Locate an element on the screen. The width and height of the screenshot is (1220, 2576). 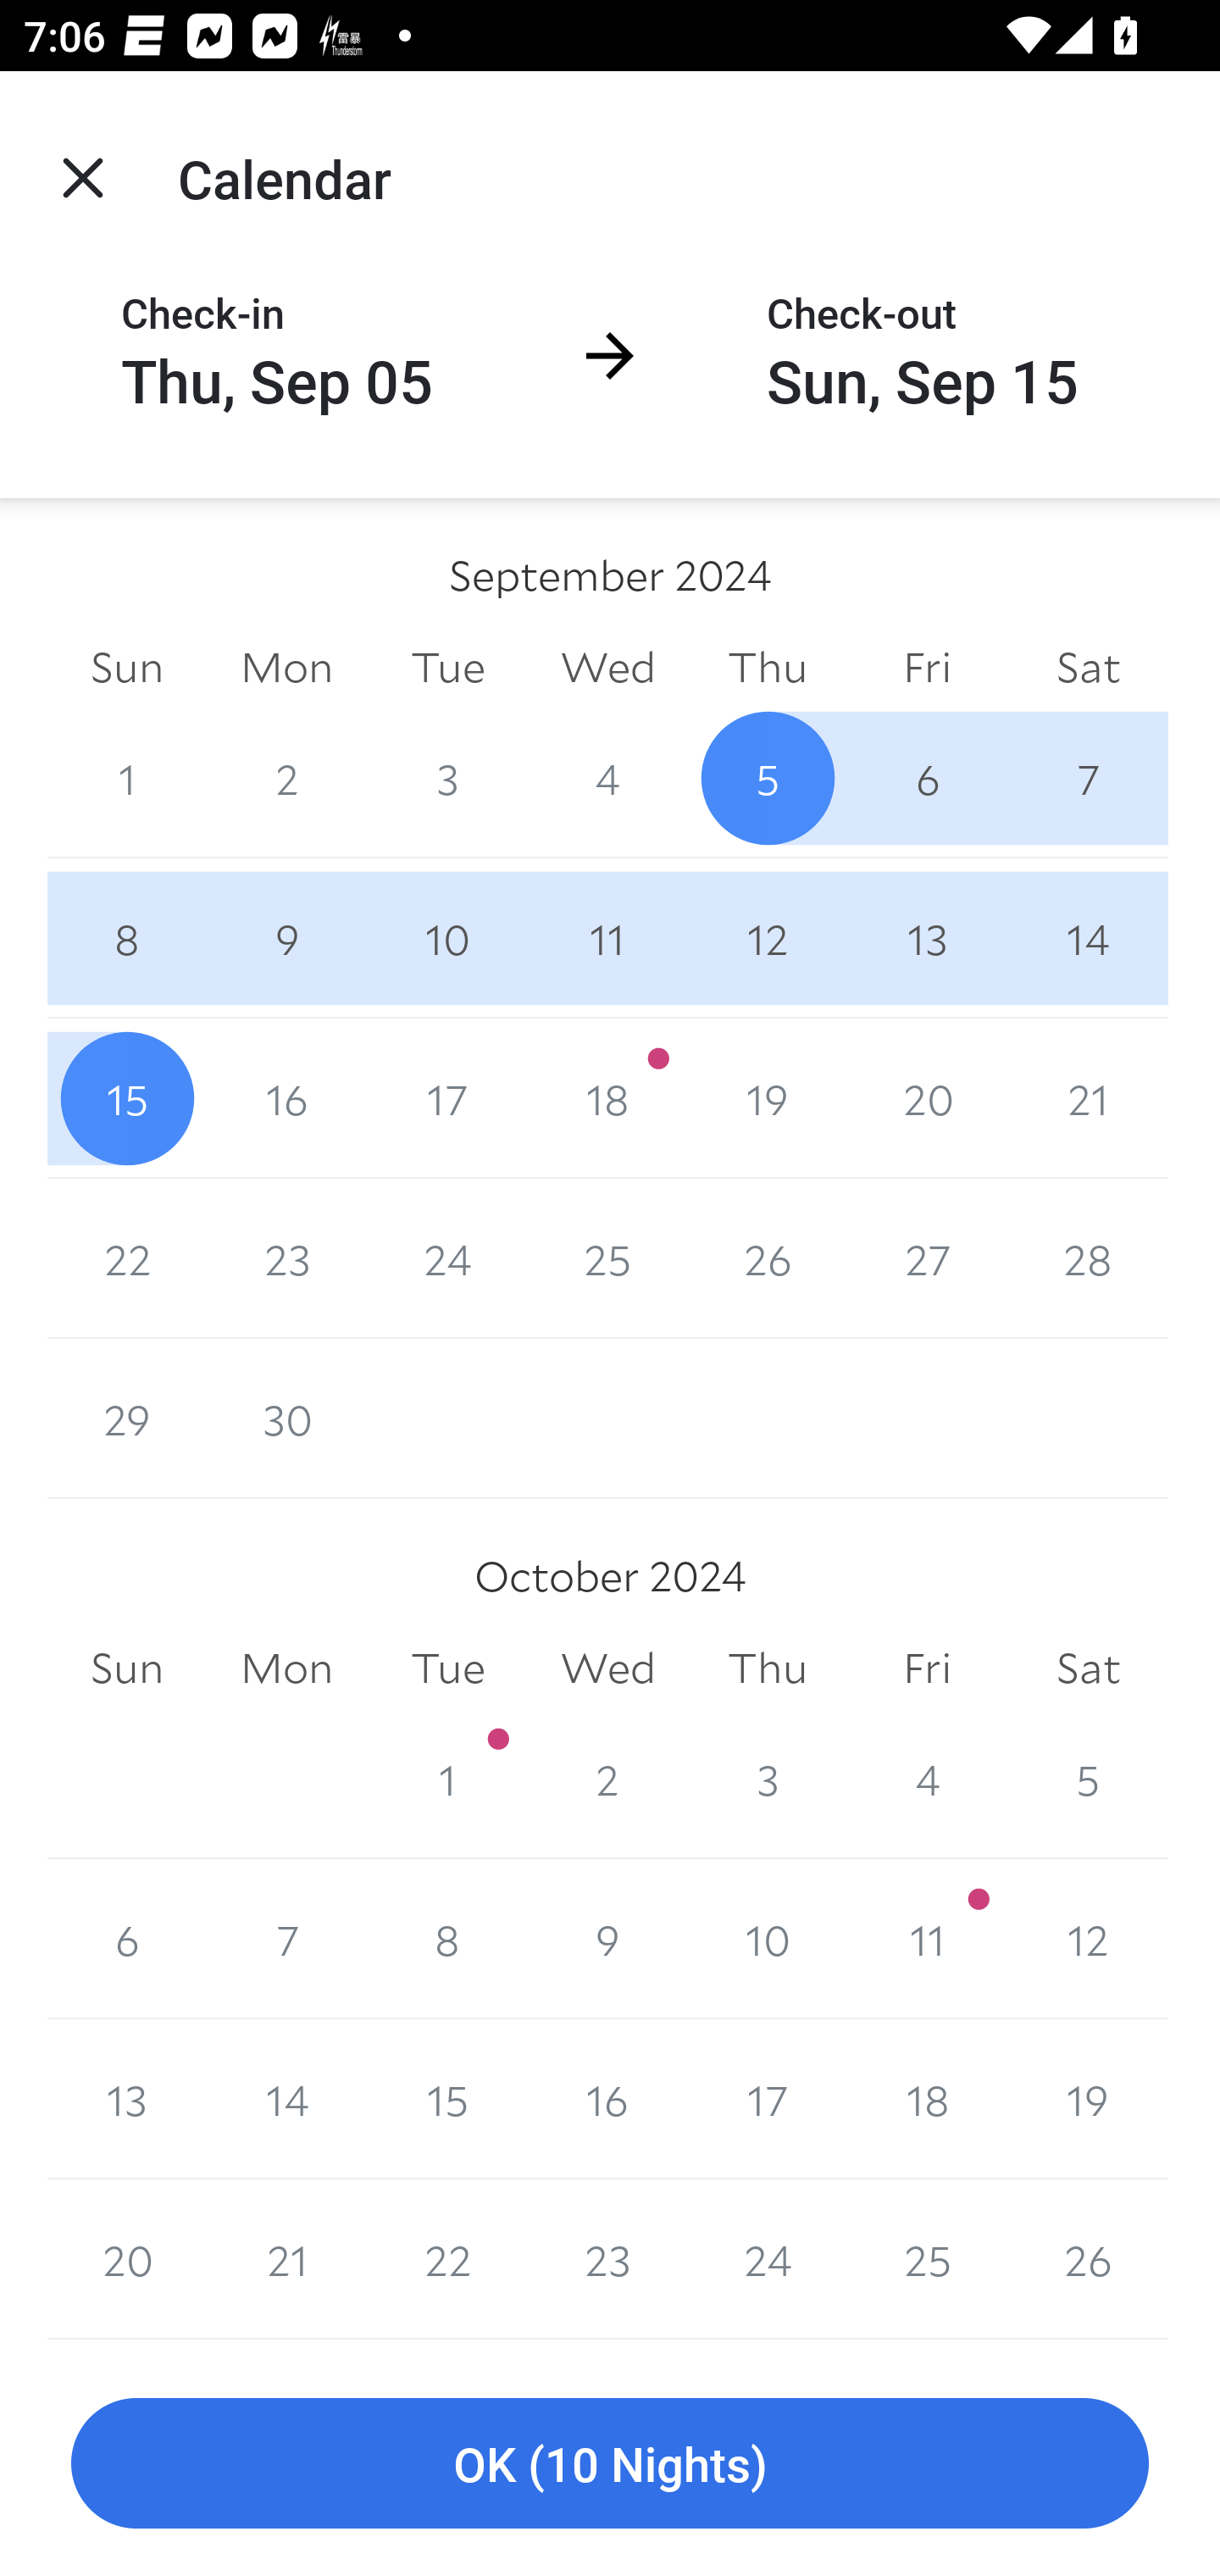
1 1 September 2024 is located at coordinates (127, 778).